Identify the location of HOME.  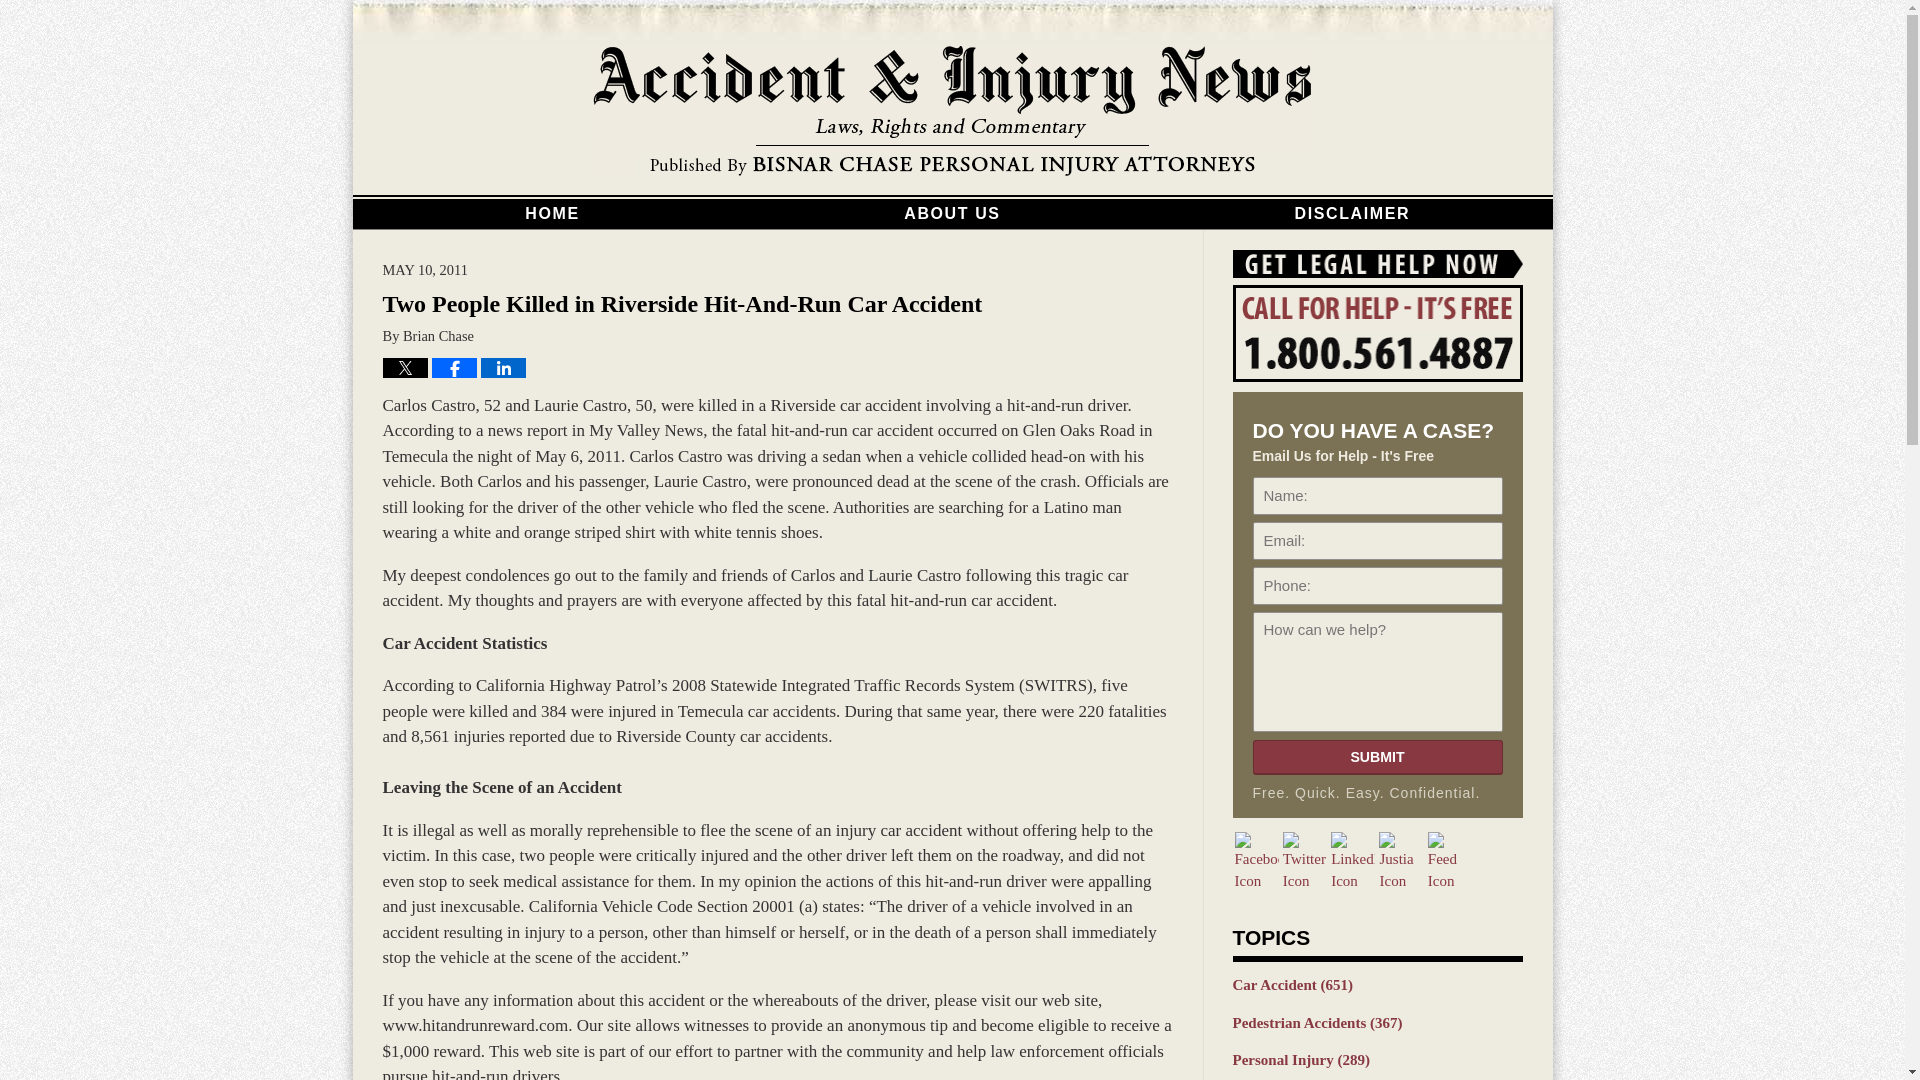
(552, 213).